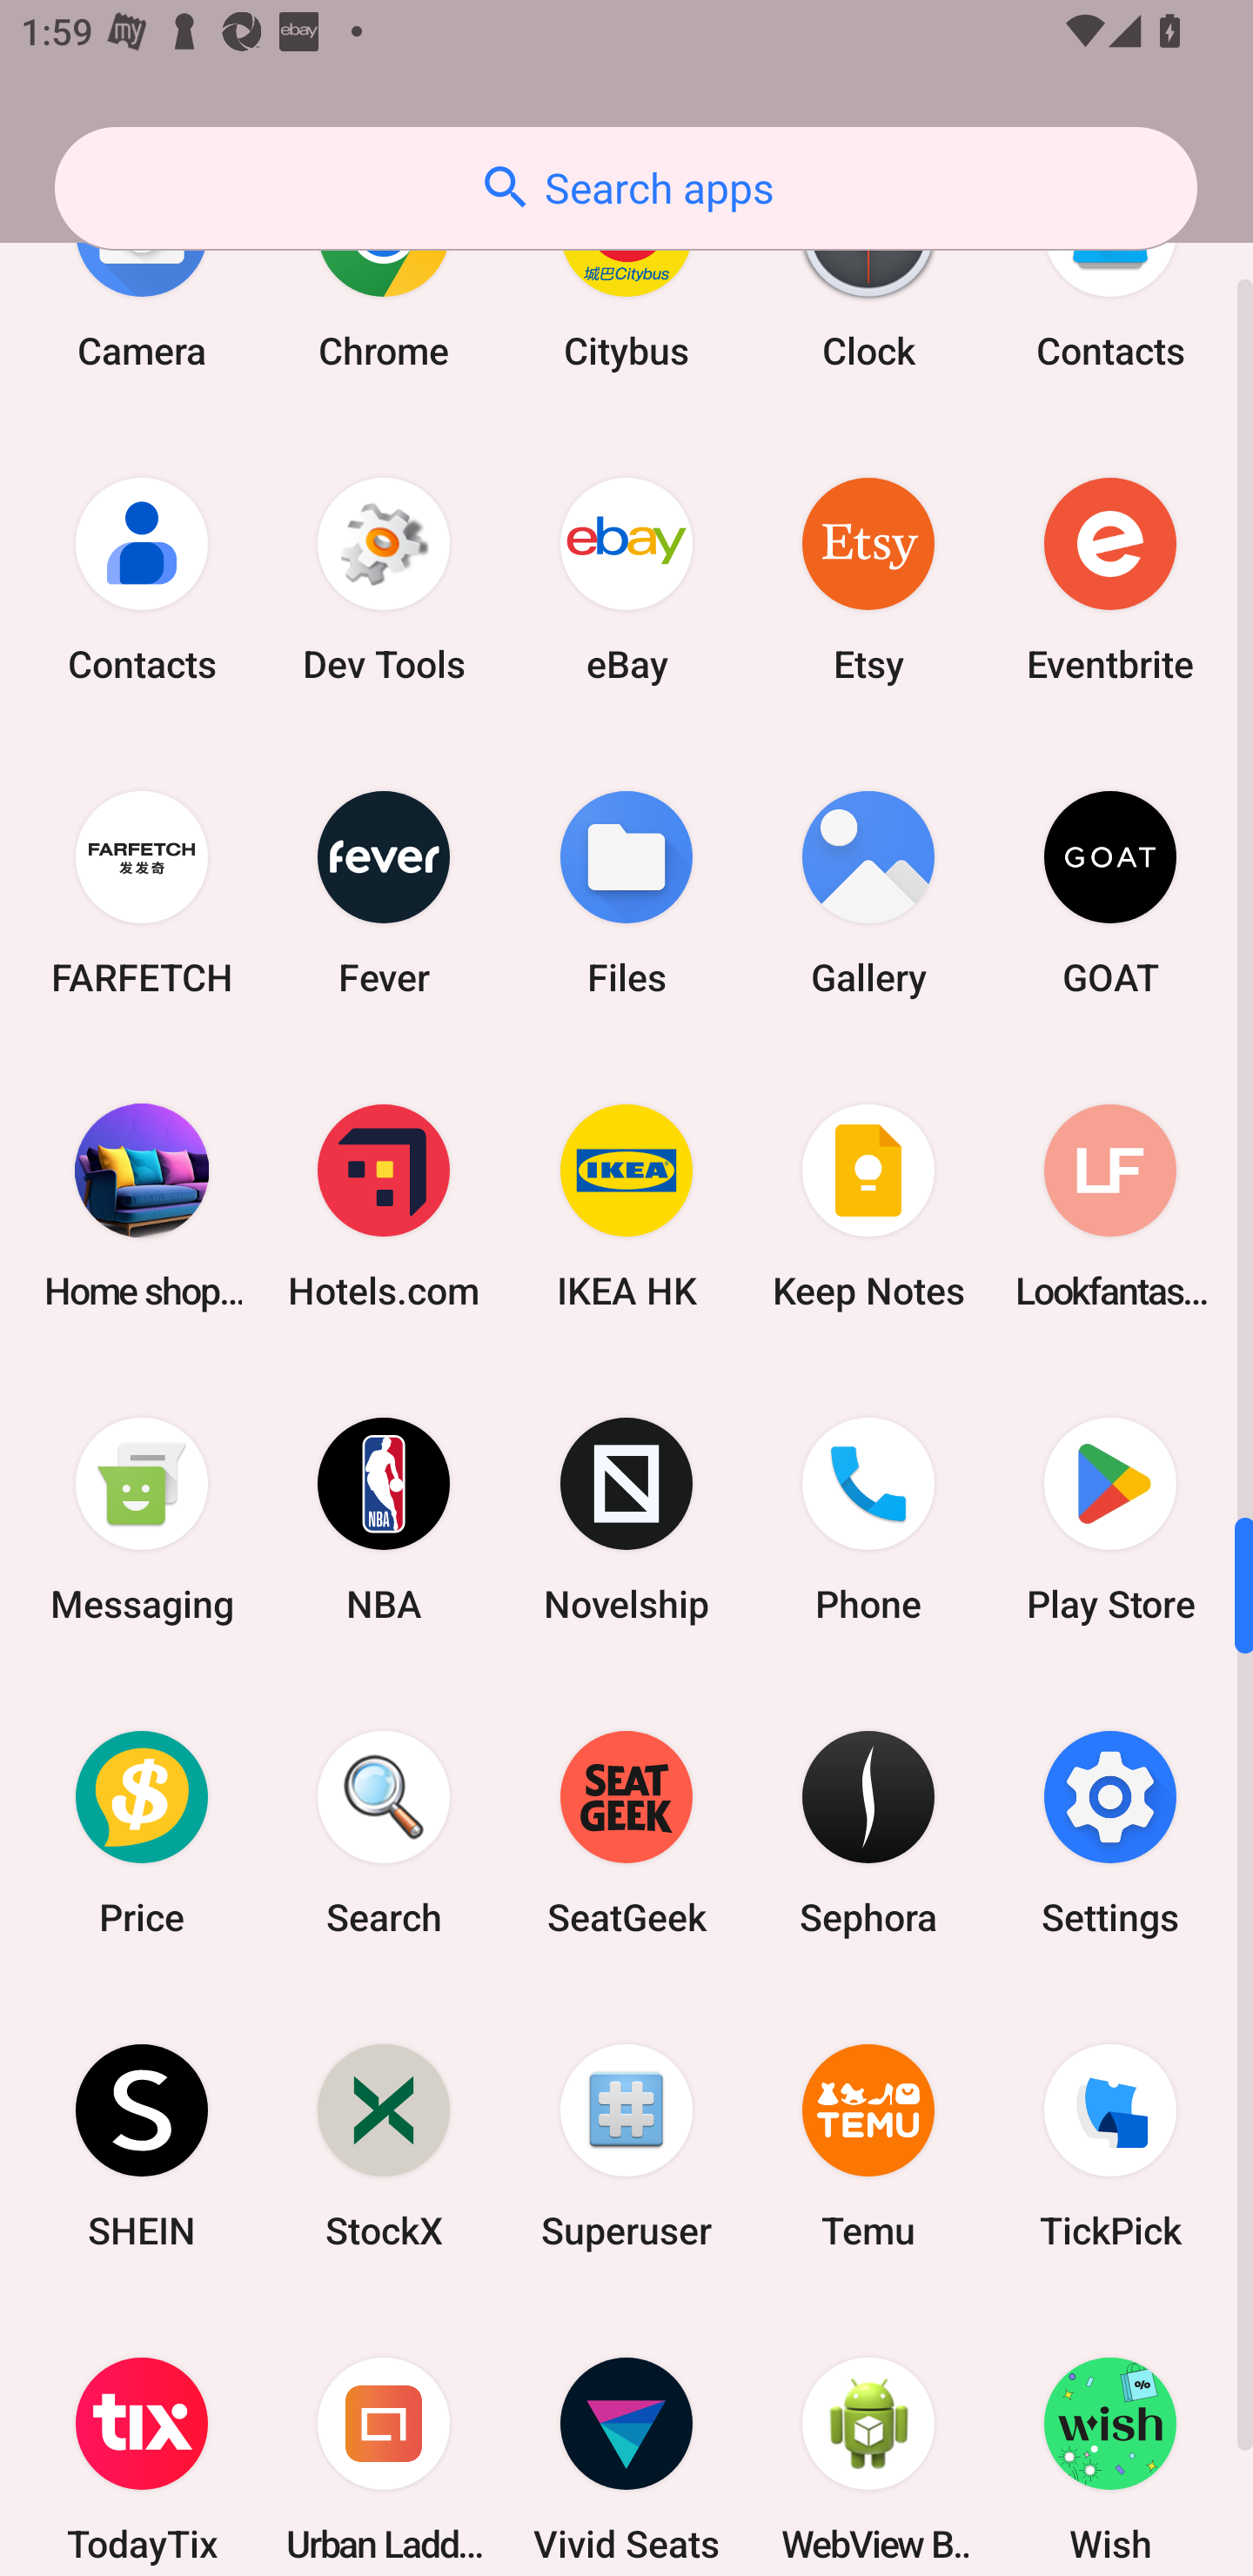  What do you see at coordinates (868, 2146) in the screenshot?
I see `Temu` at bounding box center [868, 2146].